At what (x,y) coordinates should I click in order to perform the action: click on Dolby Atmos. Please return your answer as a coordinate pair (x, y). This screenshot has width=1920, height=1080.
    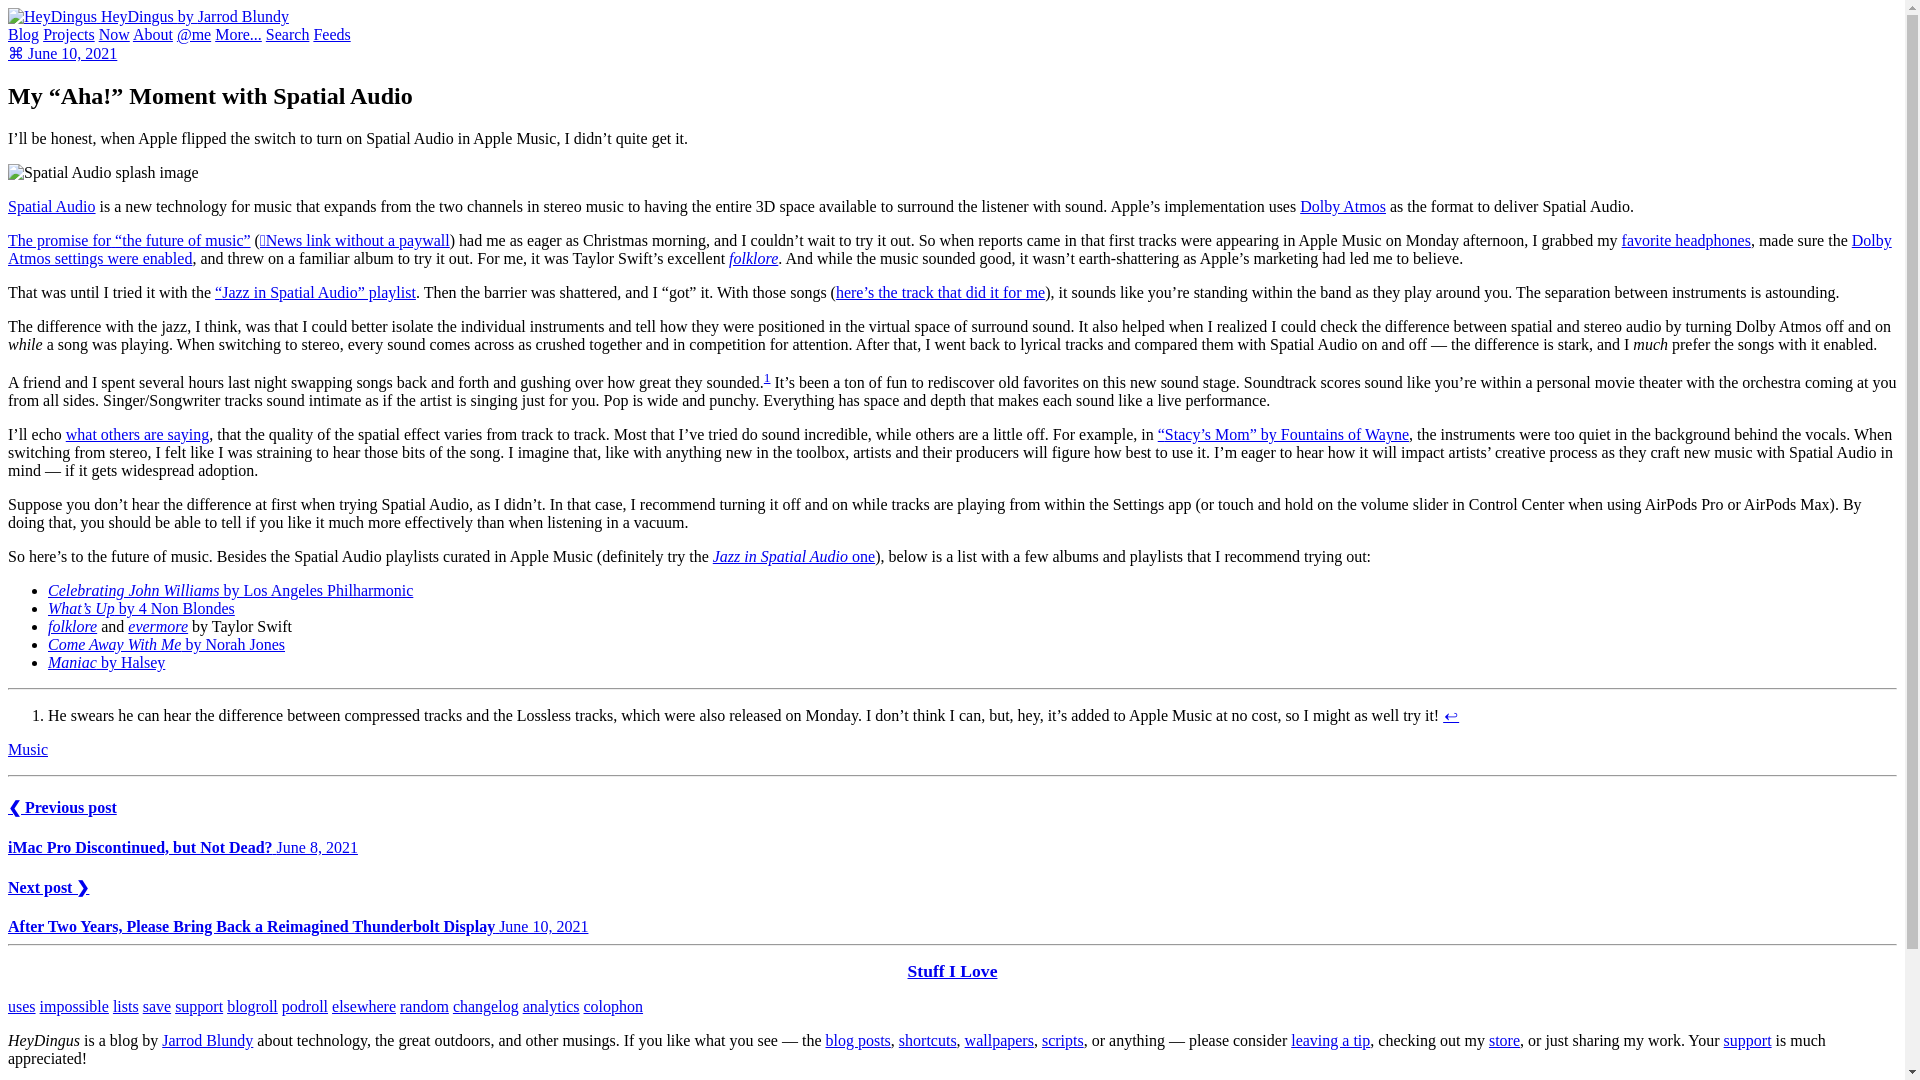
    Looking at the image, I should click on (1342, 206).